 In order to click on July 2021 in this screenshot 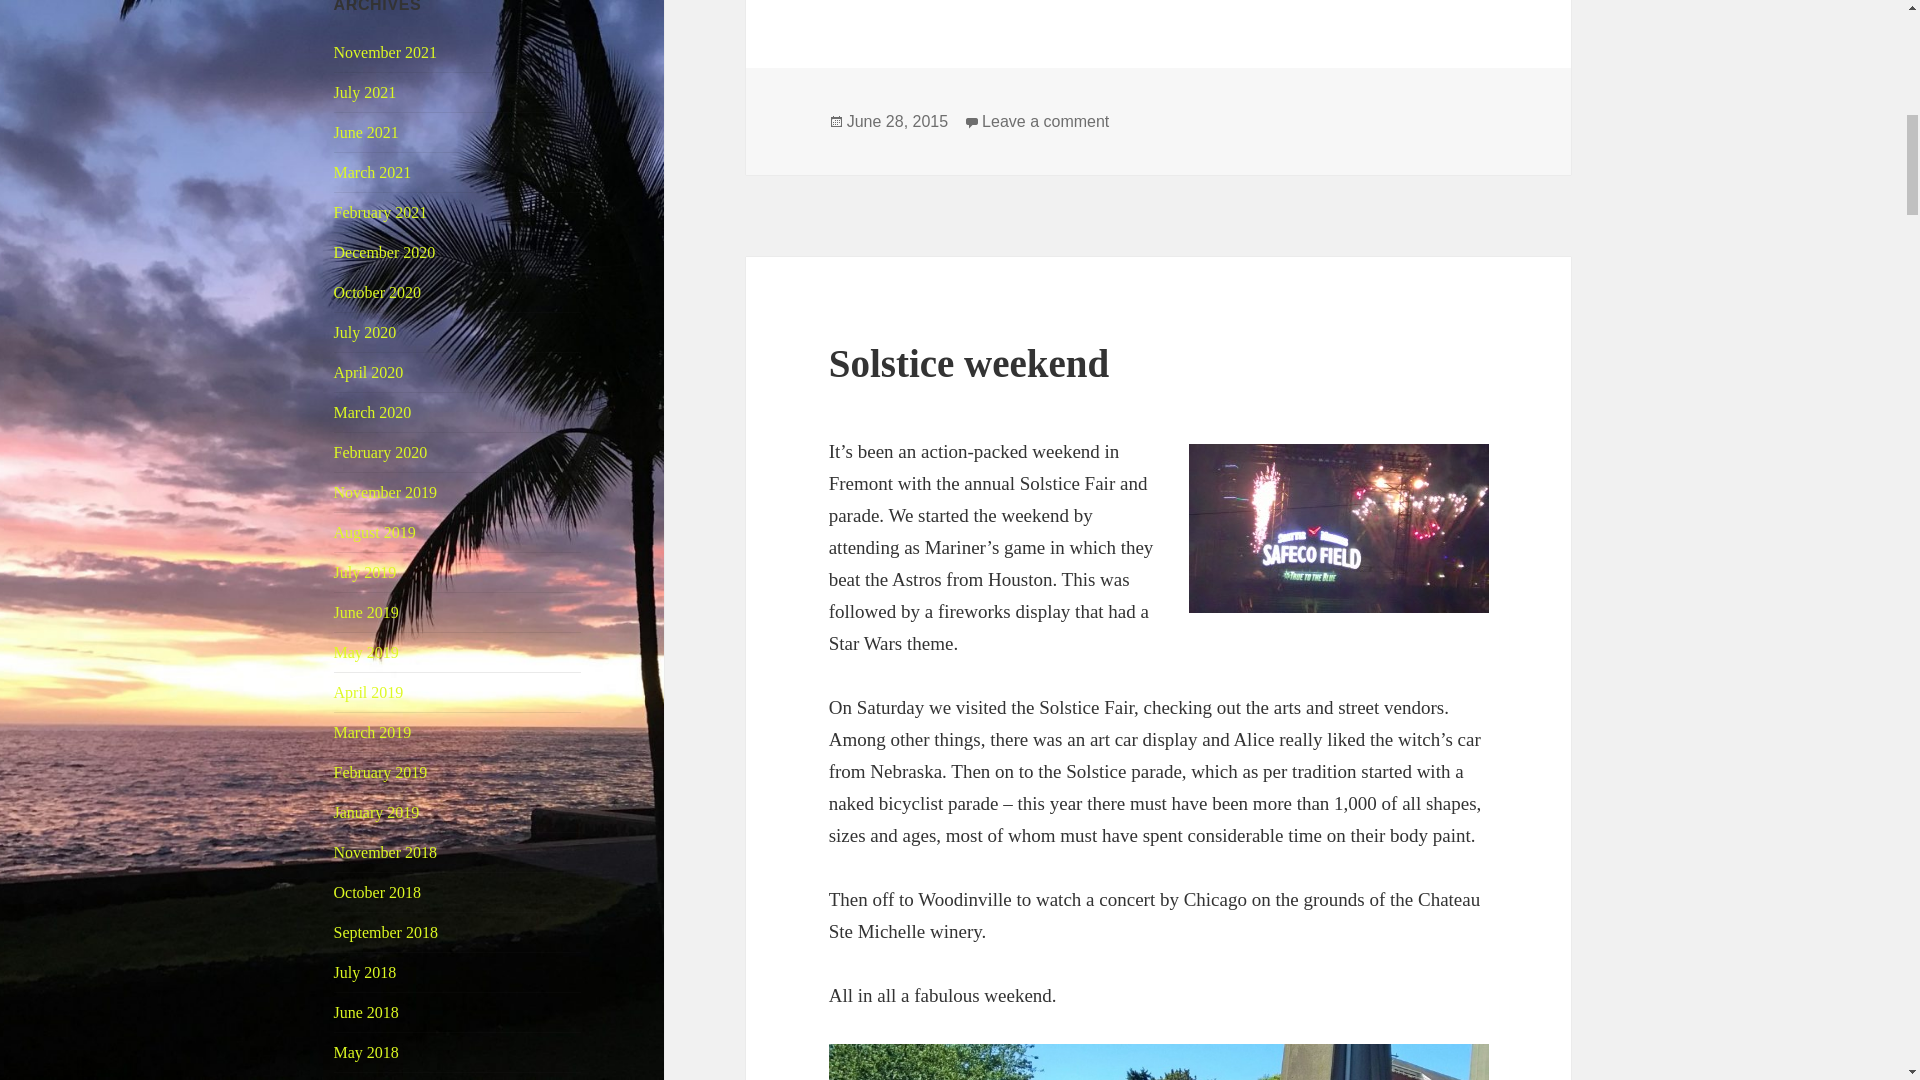, I will do `click(366, 92)`.